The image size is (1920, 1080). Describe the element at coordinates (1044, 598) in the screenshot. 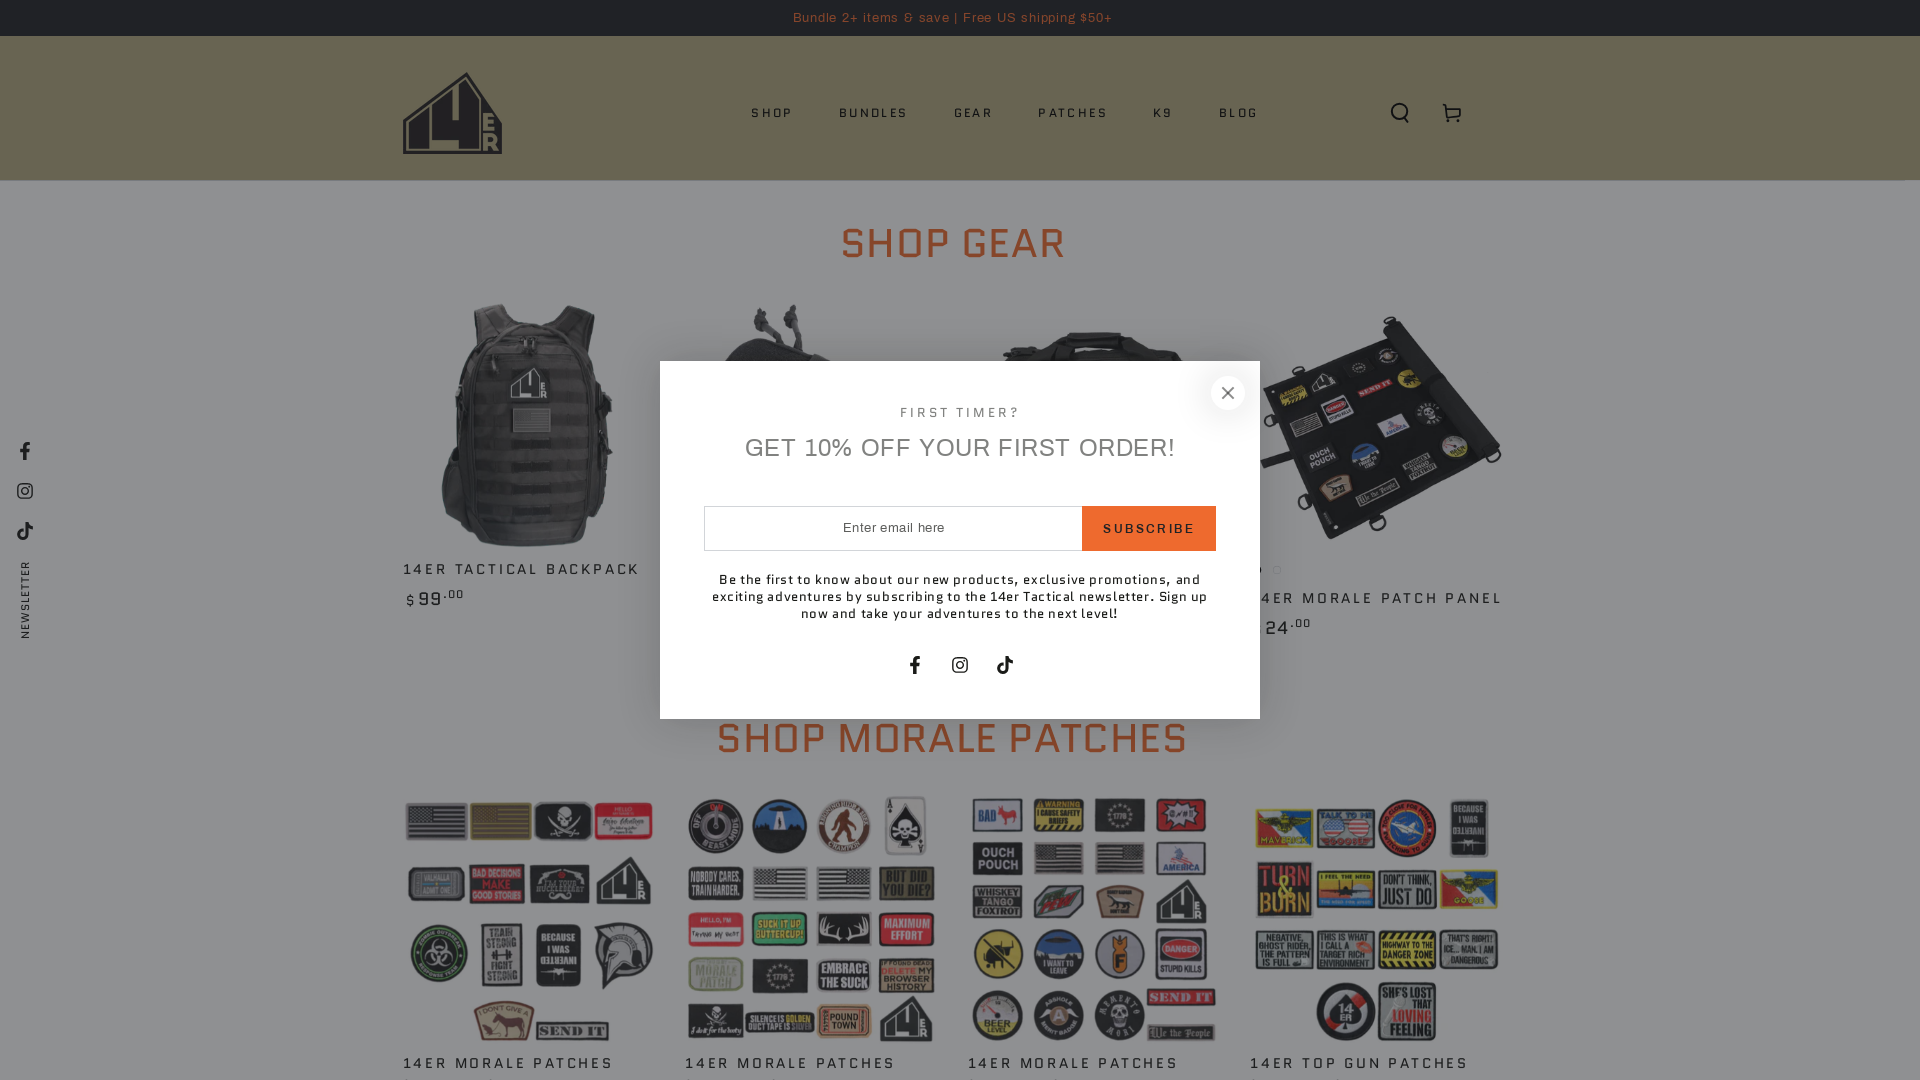

I see `14ER RANGE BAG` at that location.